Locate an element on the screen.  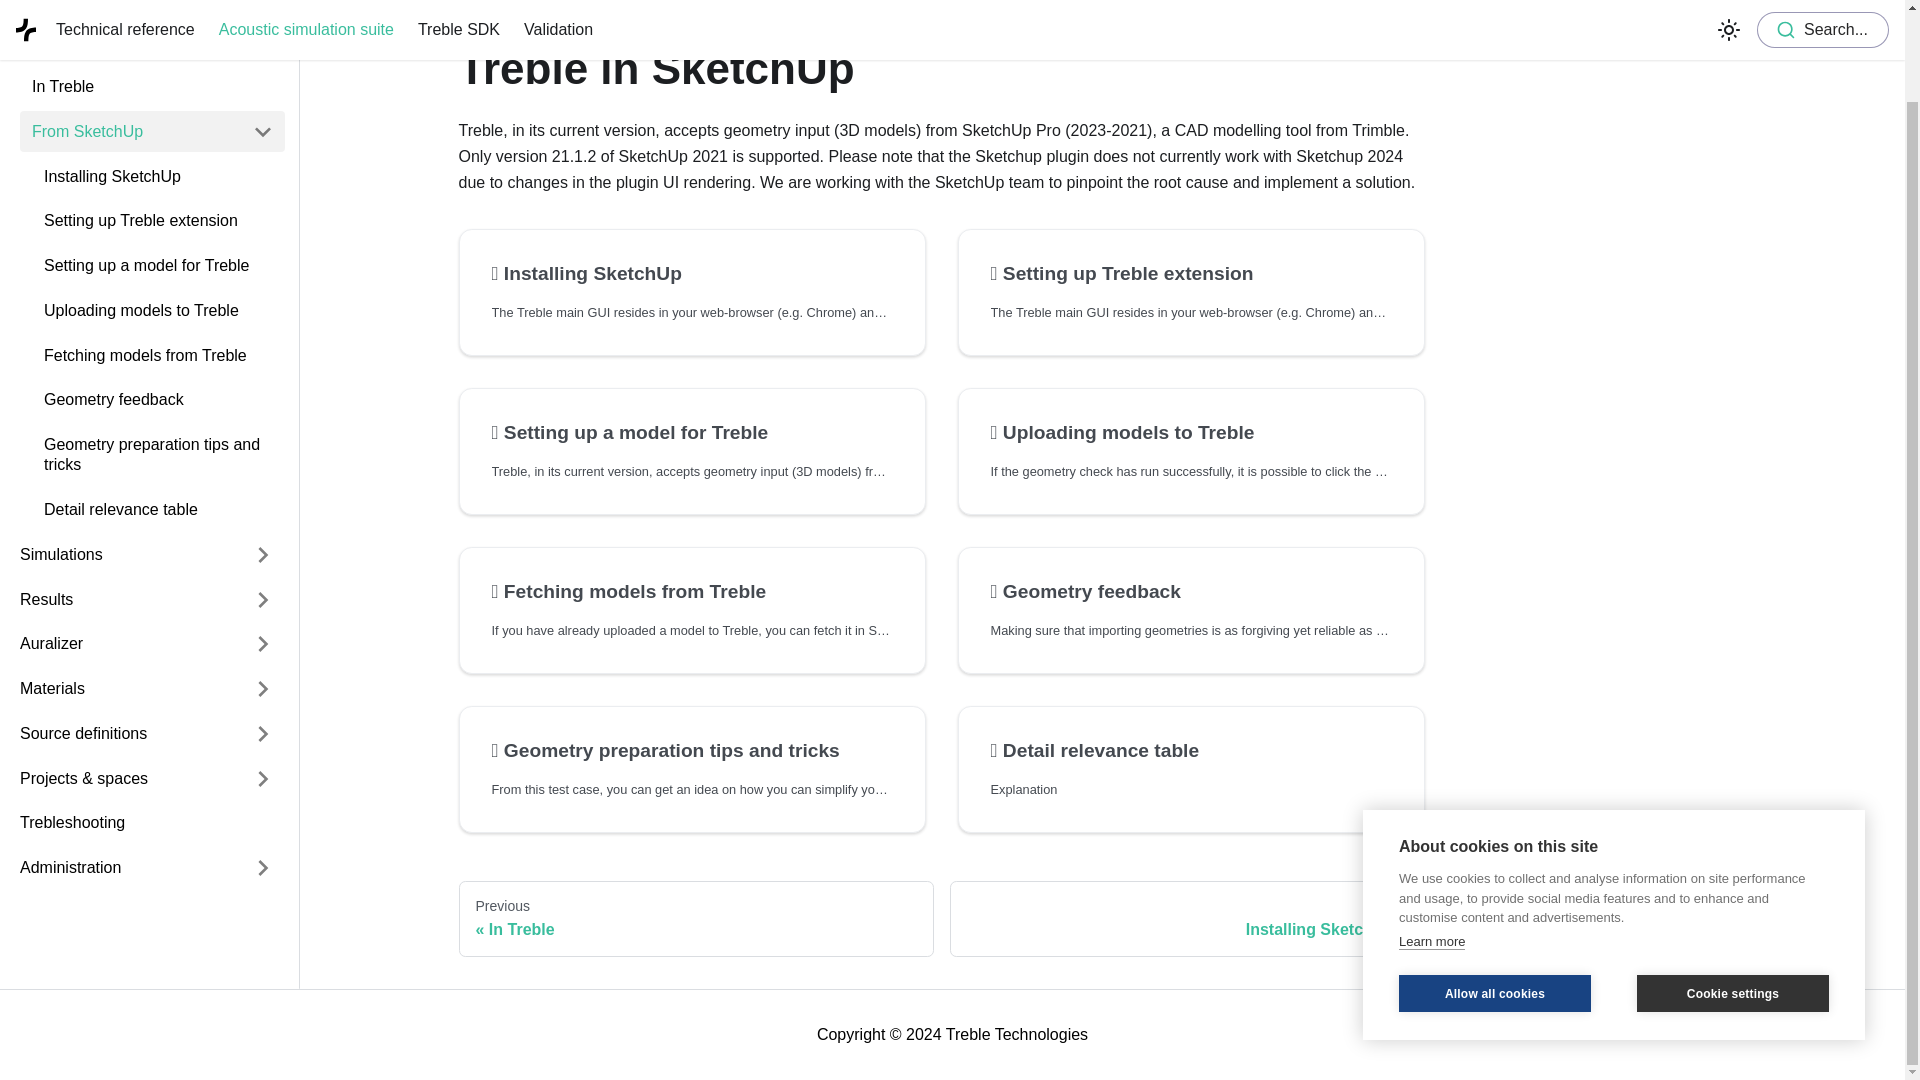
Installing SketchUp is located at coordinates (158, 170).